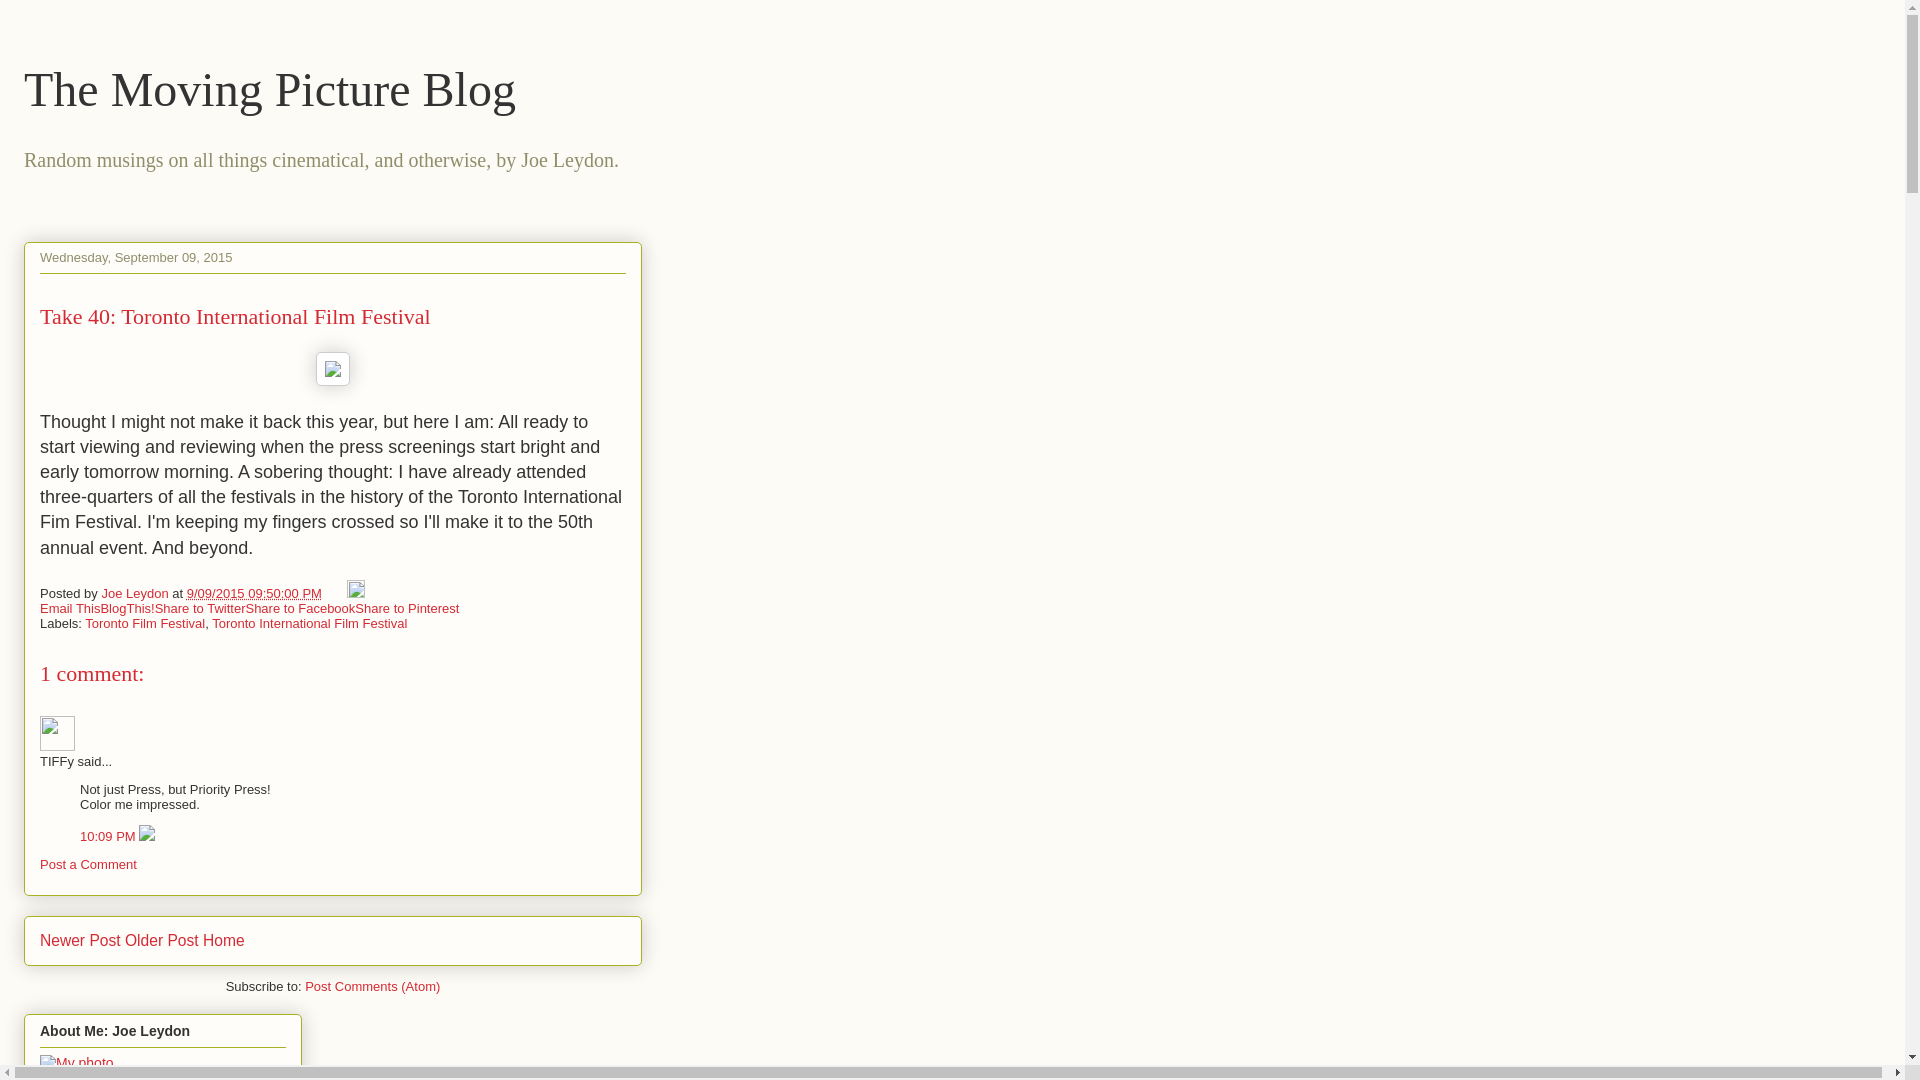  Describe the element at coordinates (356, 593) in the screenshot. I see `Edit Post` at that location.